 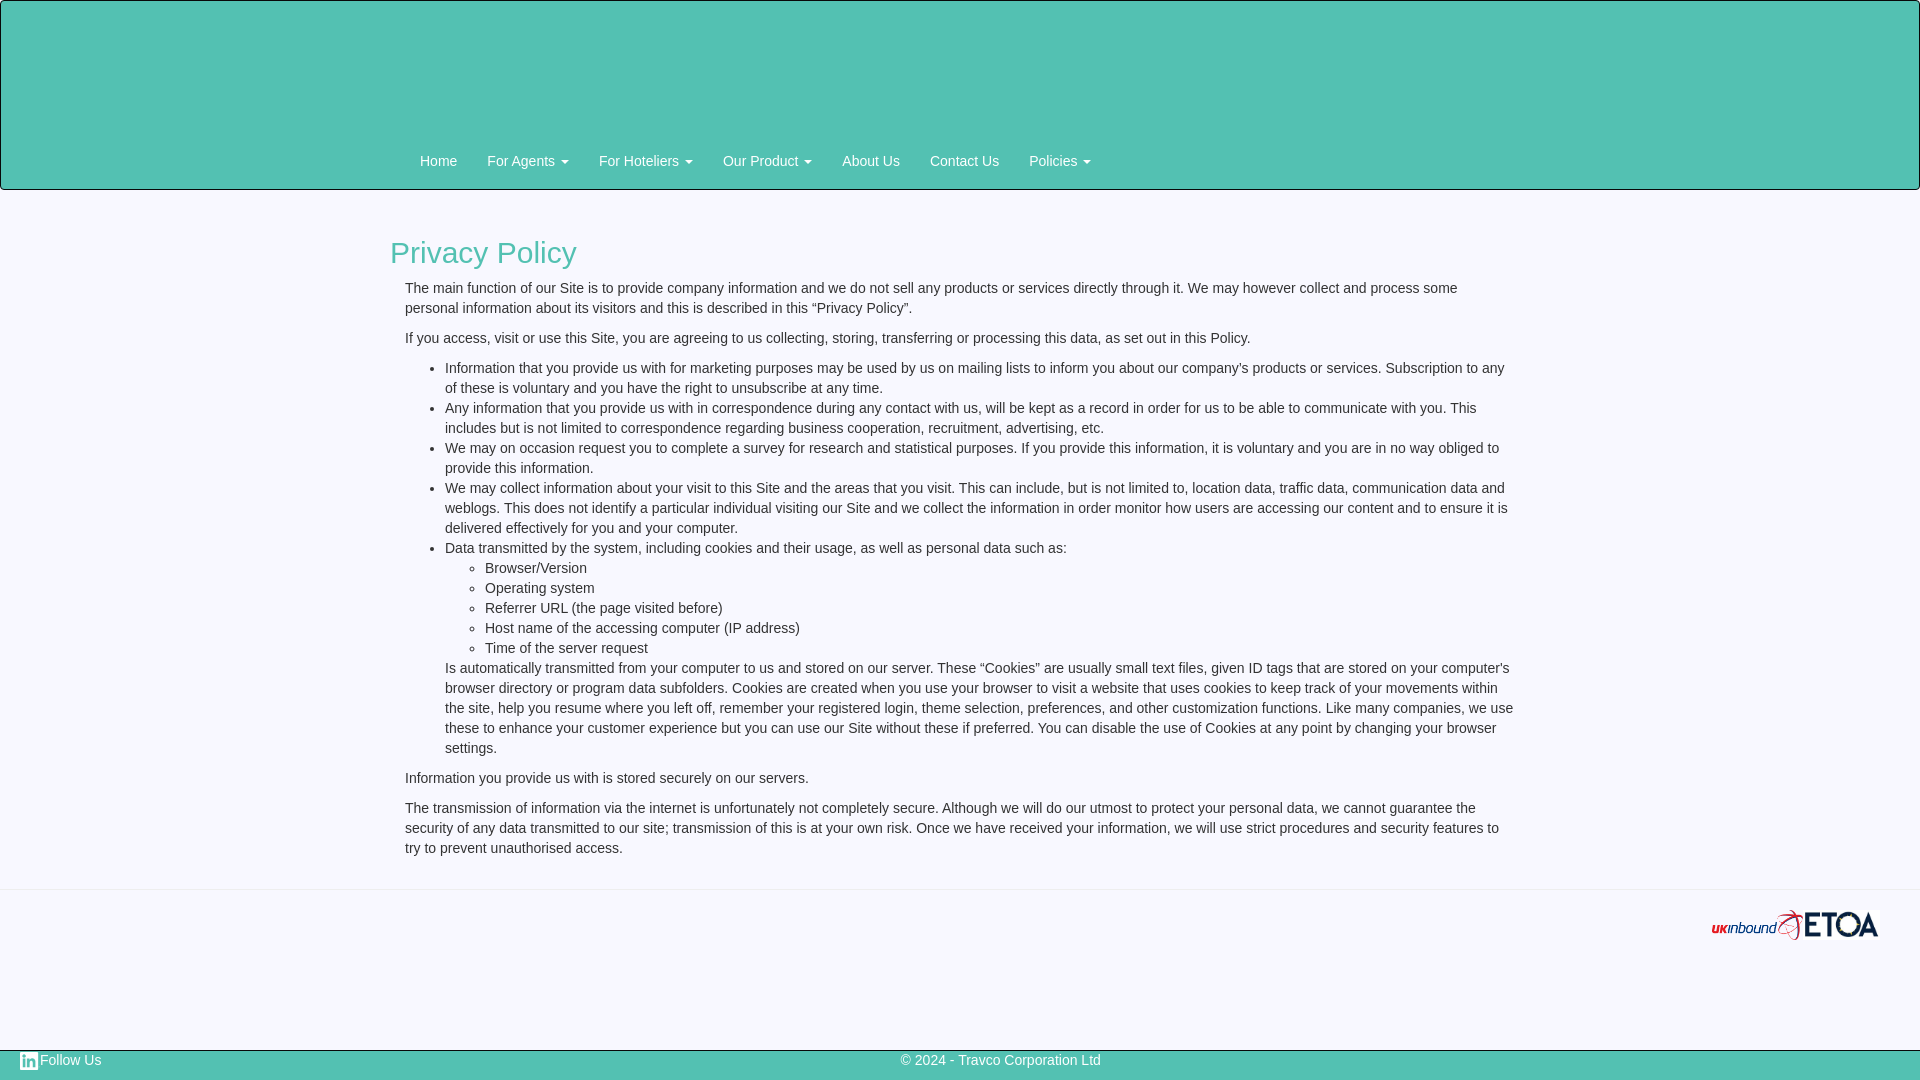 I want to click on Contact Us, so click(x=964, y=160).